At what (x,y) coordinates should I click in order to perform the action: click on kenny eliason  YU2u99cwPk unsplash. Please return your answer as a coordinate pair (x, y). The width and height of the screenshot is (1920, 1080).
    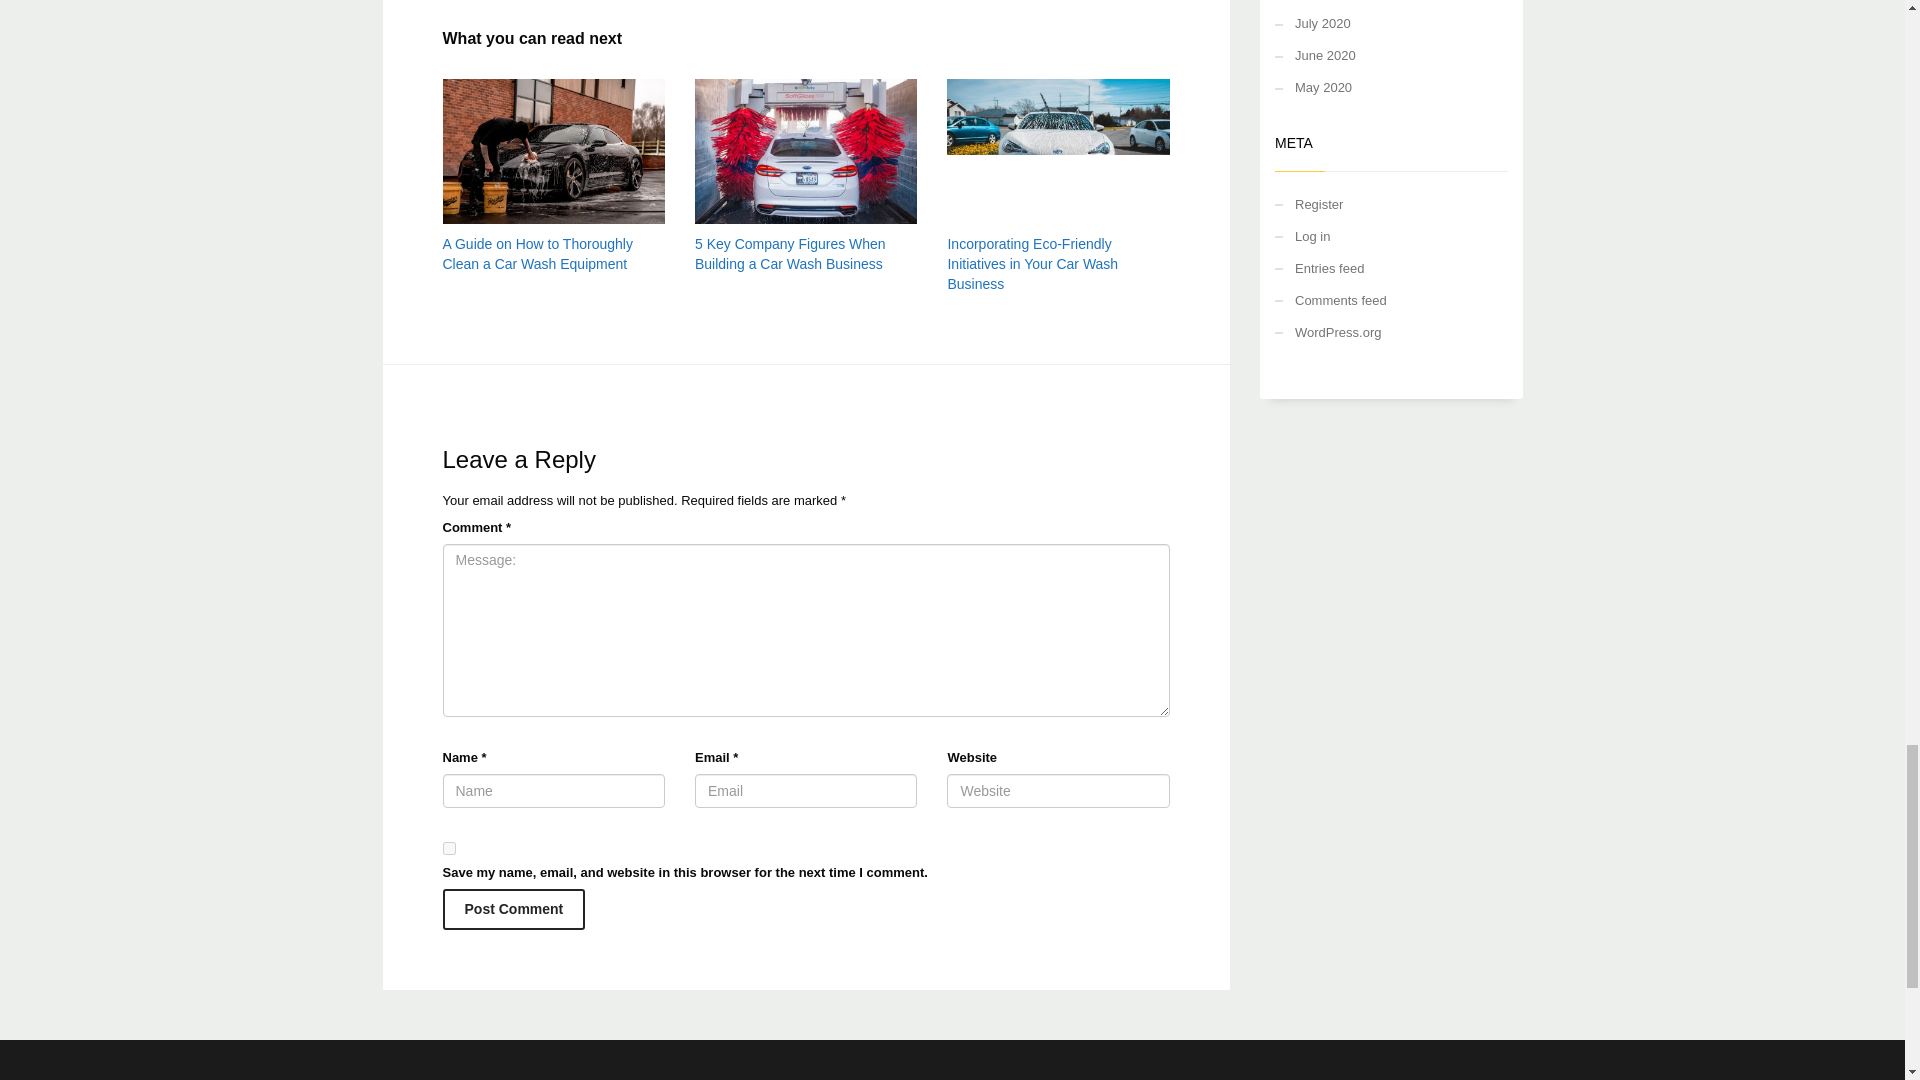
    Looking at the image, I should click on (806, 150).